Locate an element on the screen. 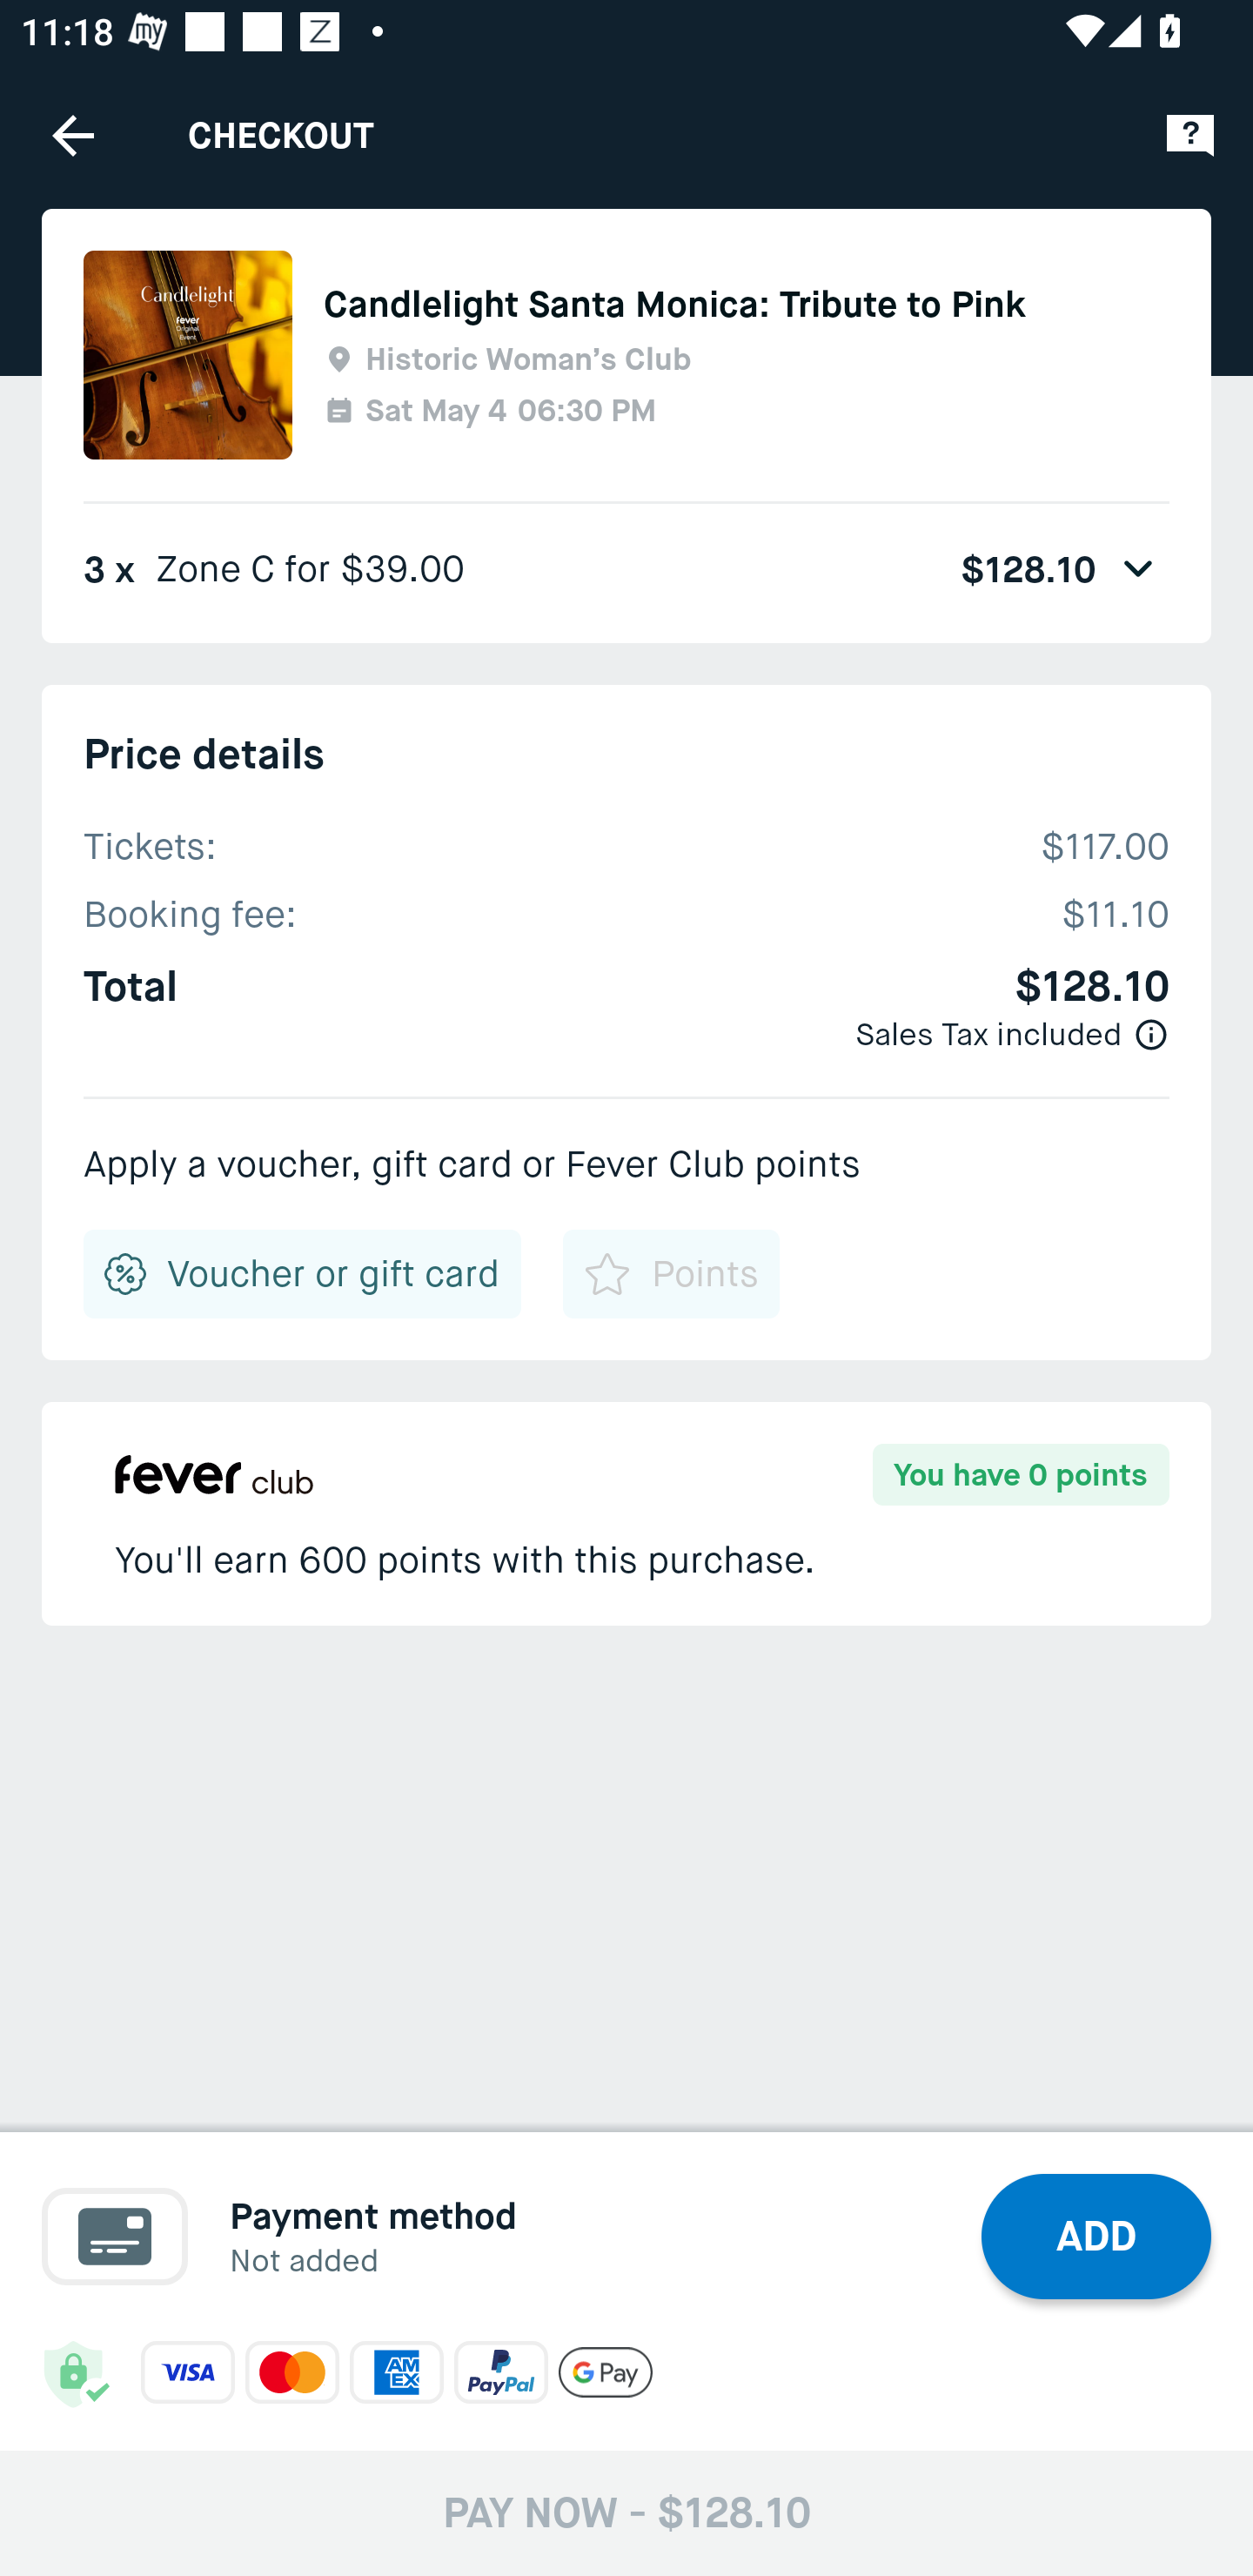  Sales Tax included is located at coordinates (988, 1034).